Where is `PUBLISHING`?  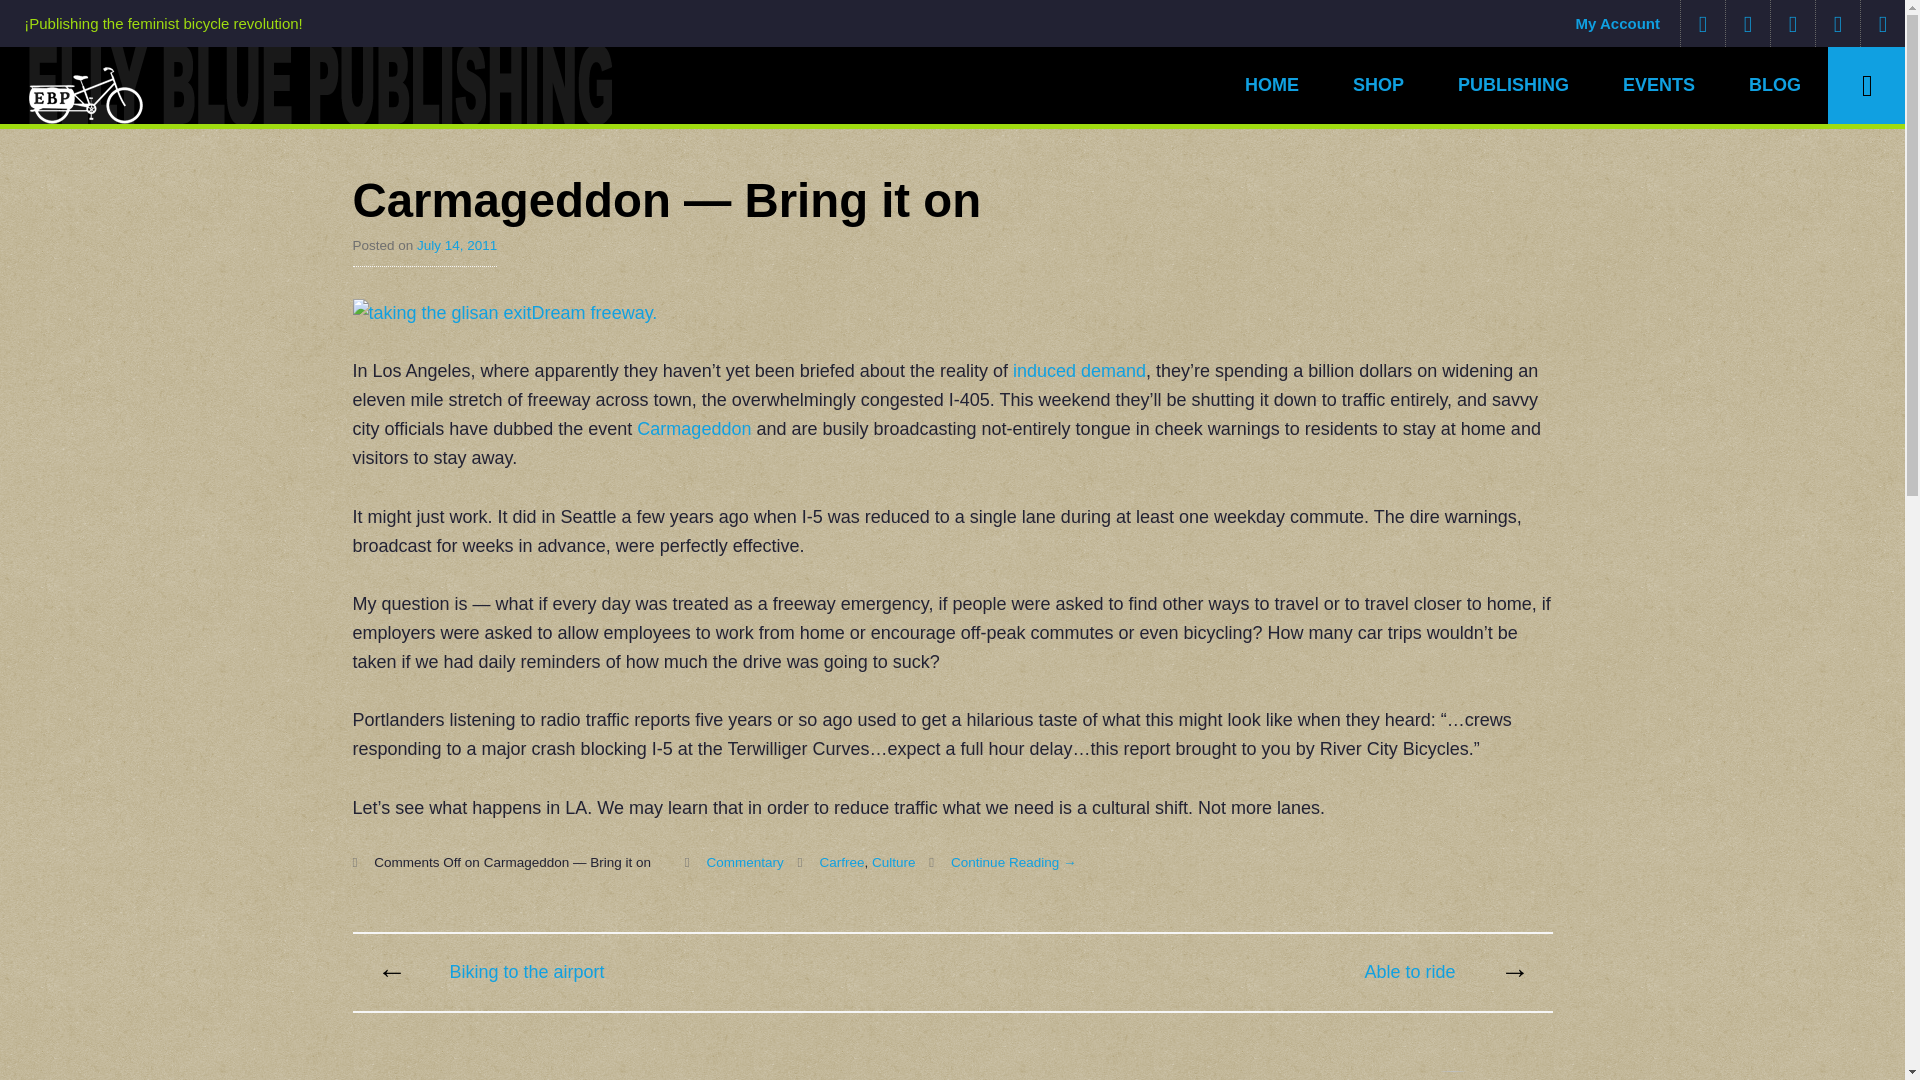 PUBLISHING is located at coordinates (1512, 86).